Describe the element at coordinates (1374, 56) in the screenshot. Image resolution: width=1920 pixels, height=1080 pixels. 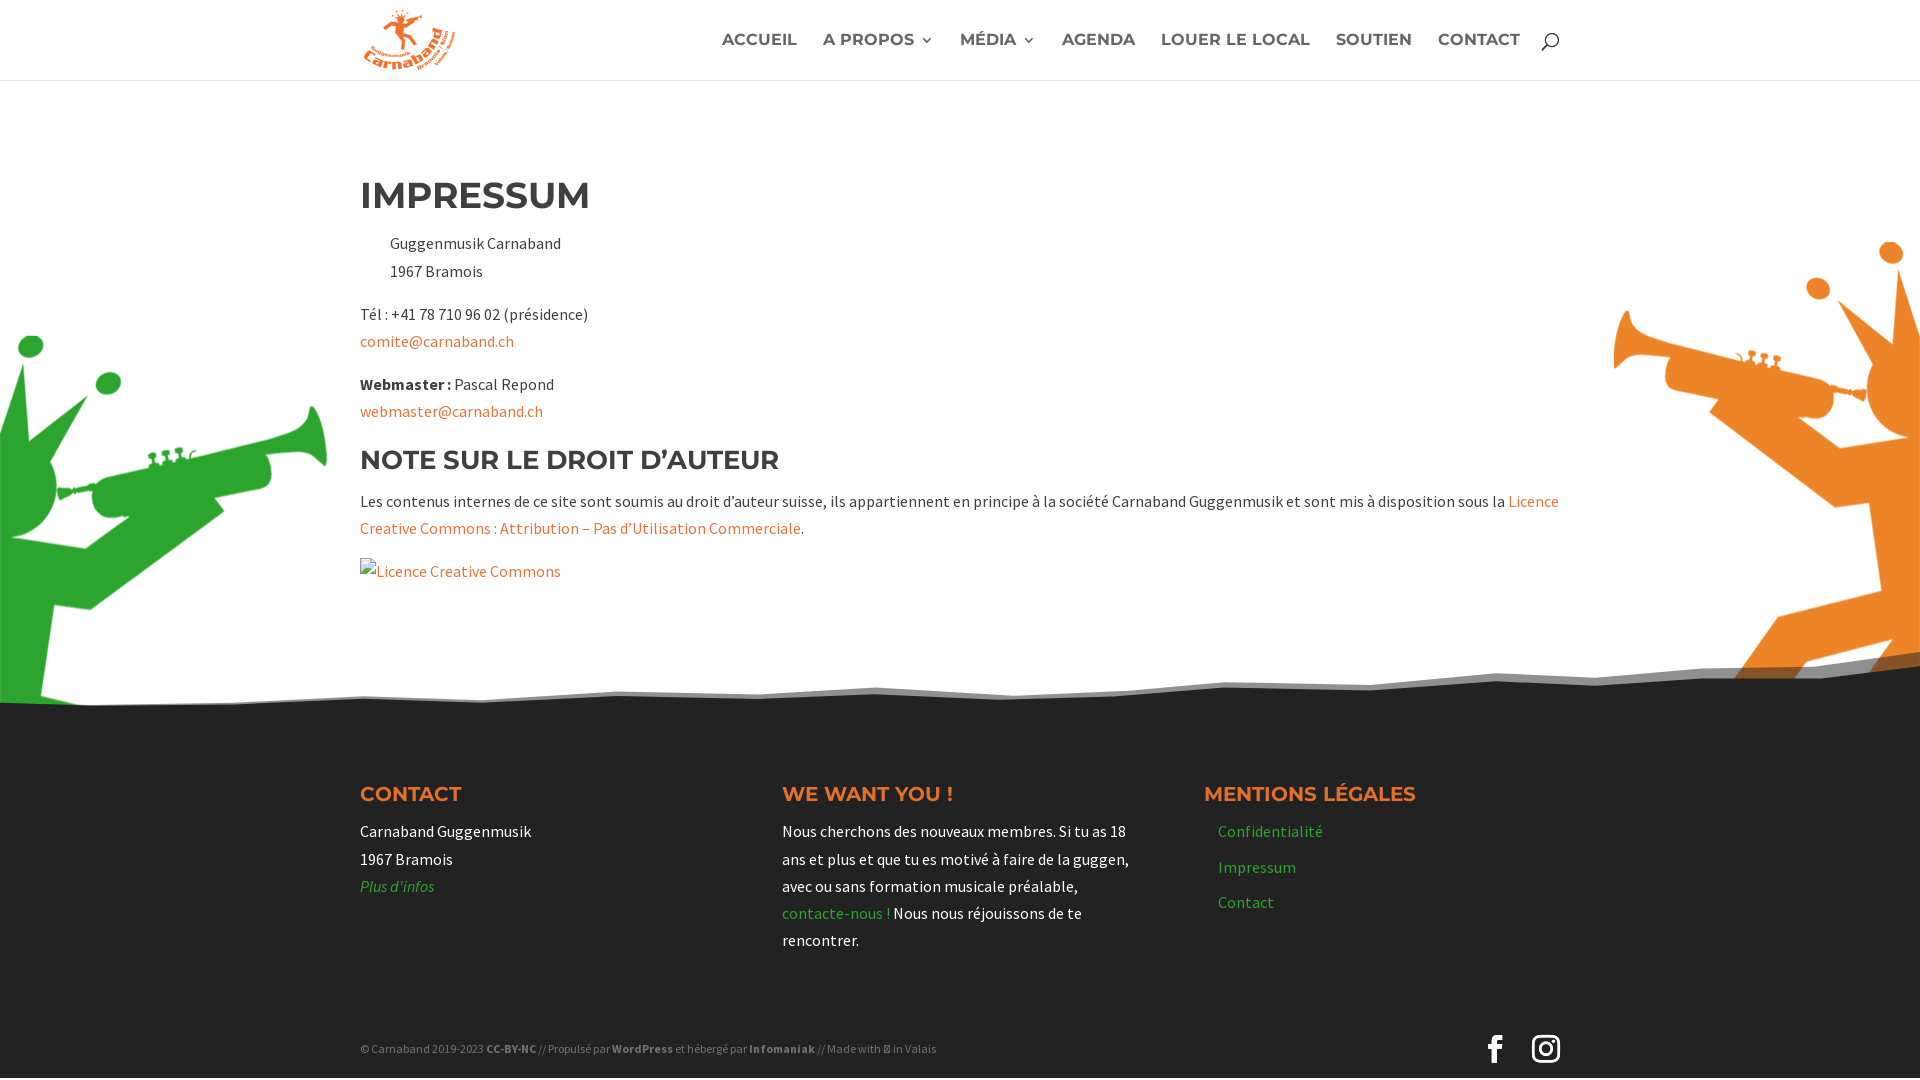
I see `SOUTIEN` at that location.